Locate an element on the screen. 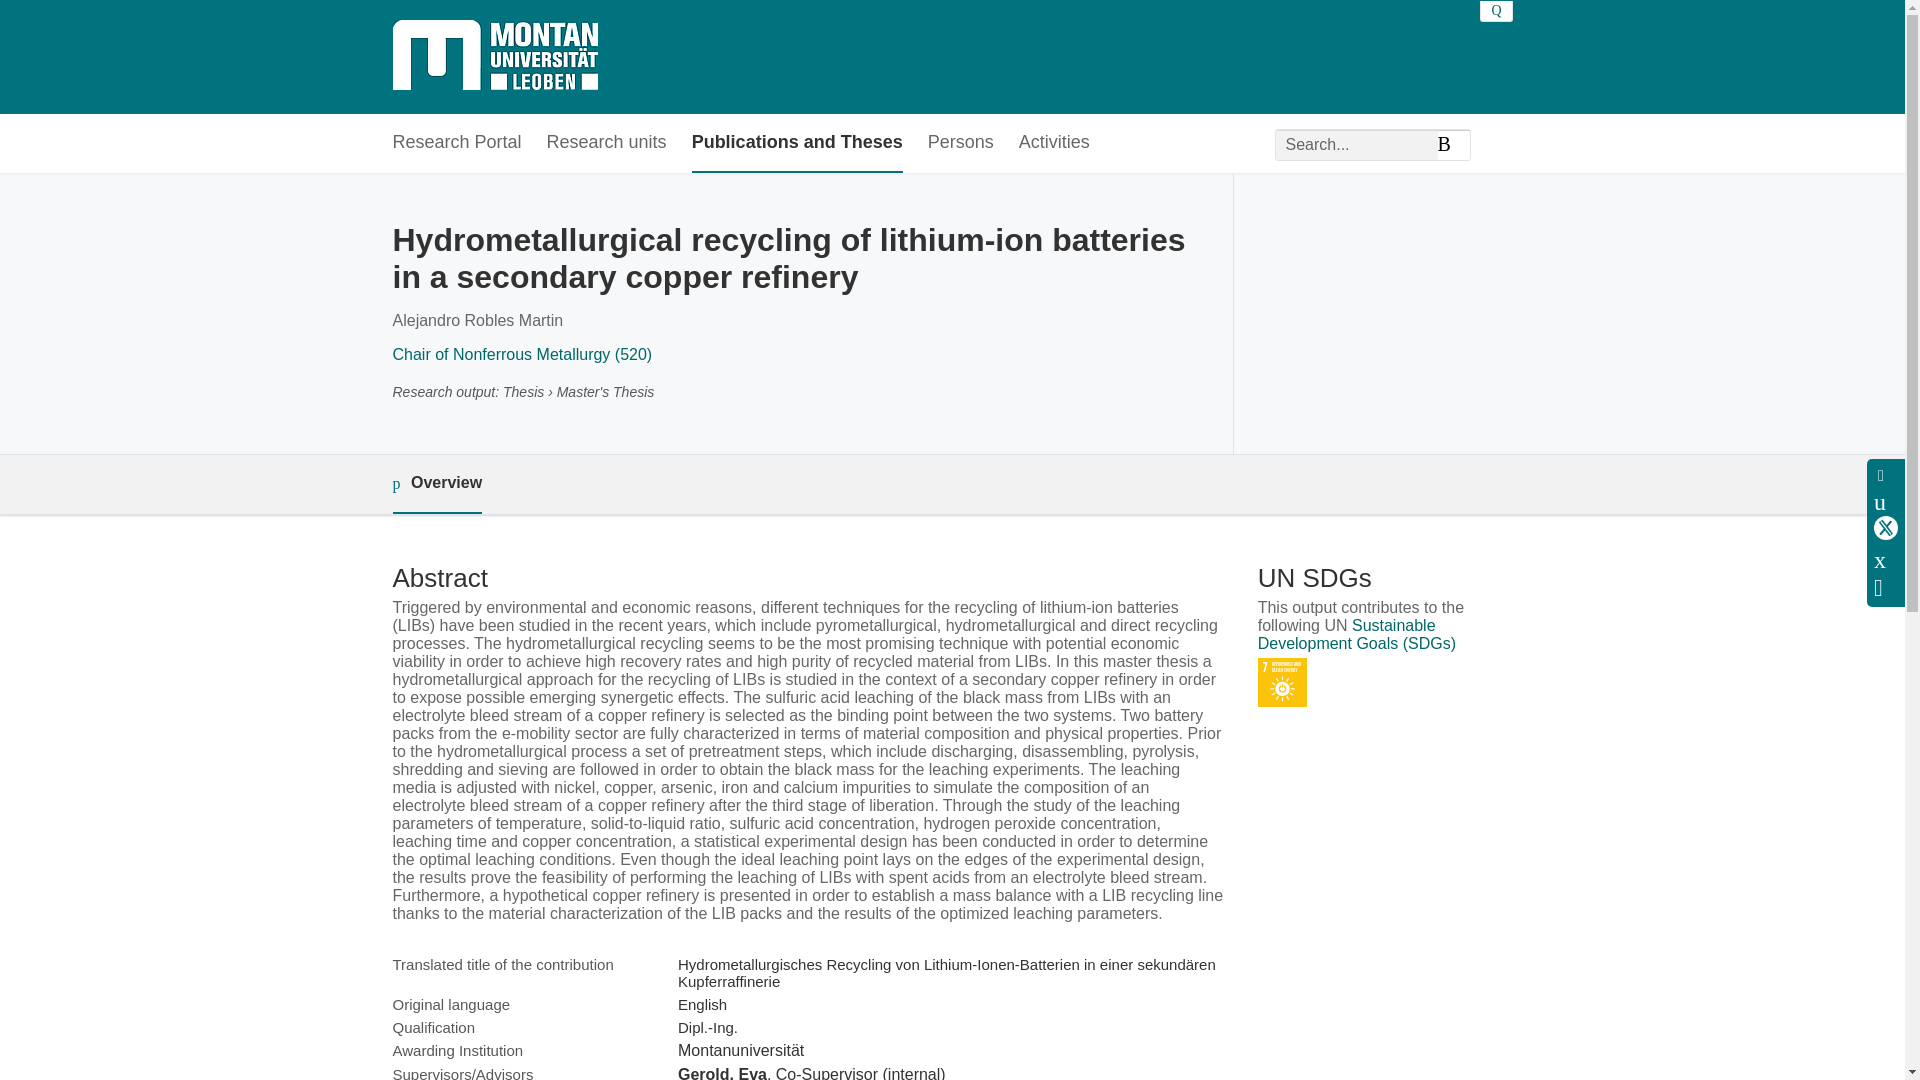 The height and width of the screenshot is (1080, 1920). Persons is located at coordinates (960, 143).